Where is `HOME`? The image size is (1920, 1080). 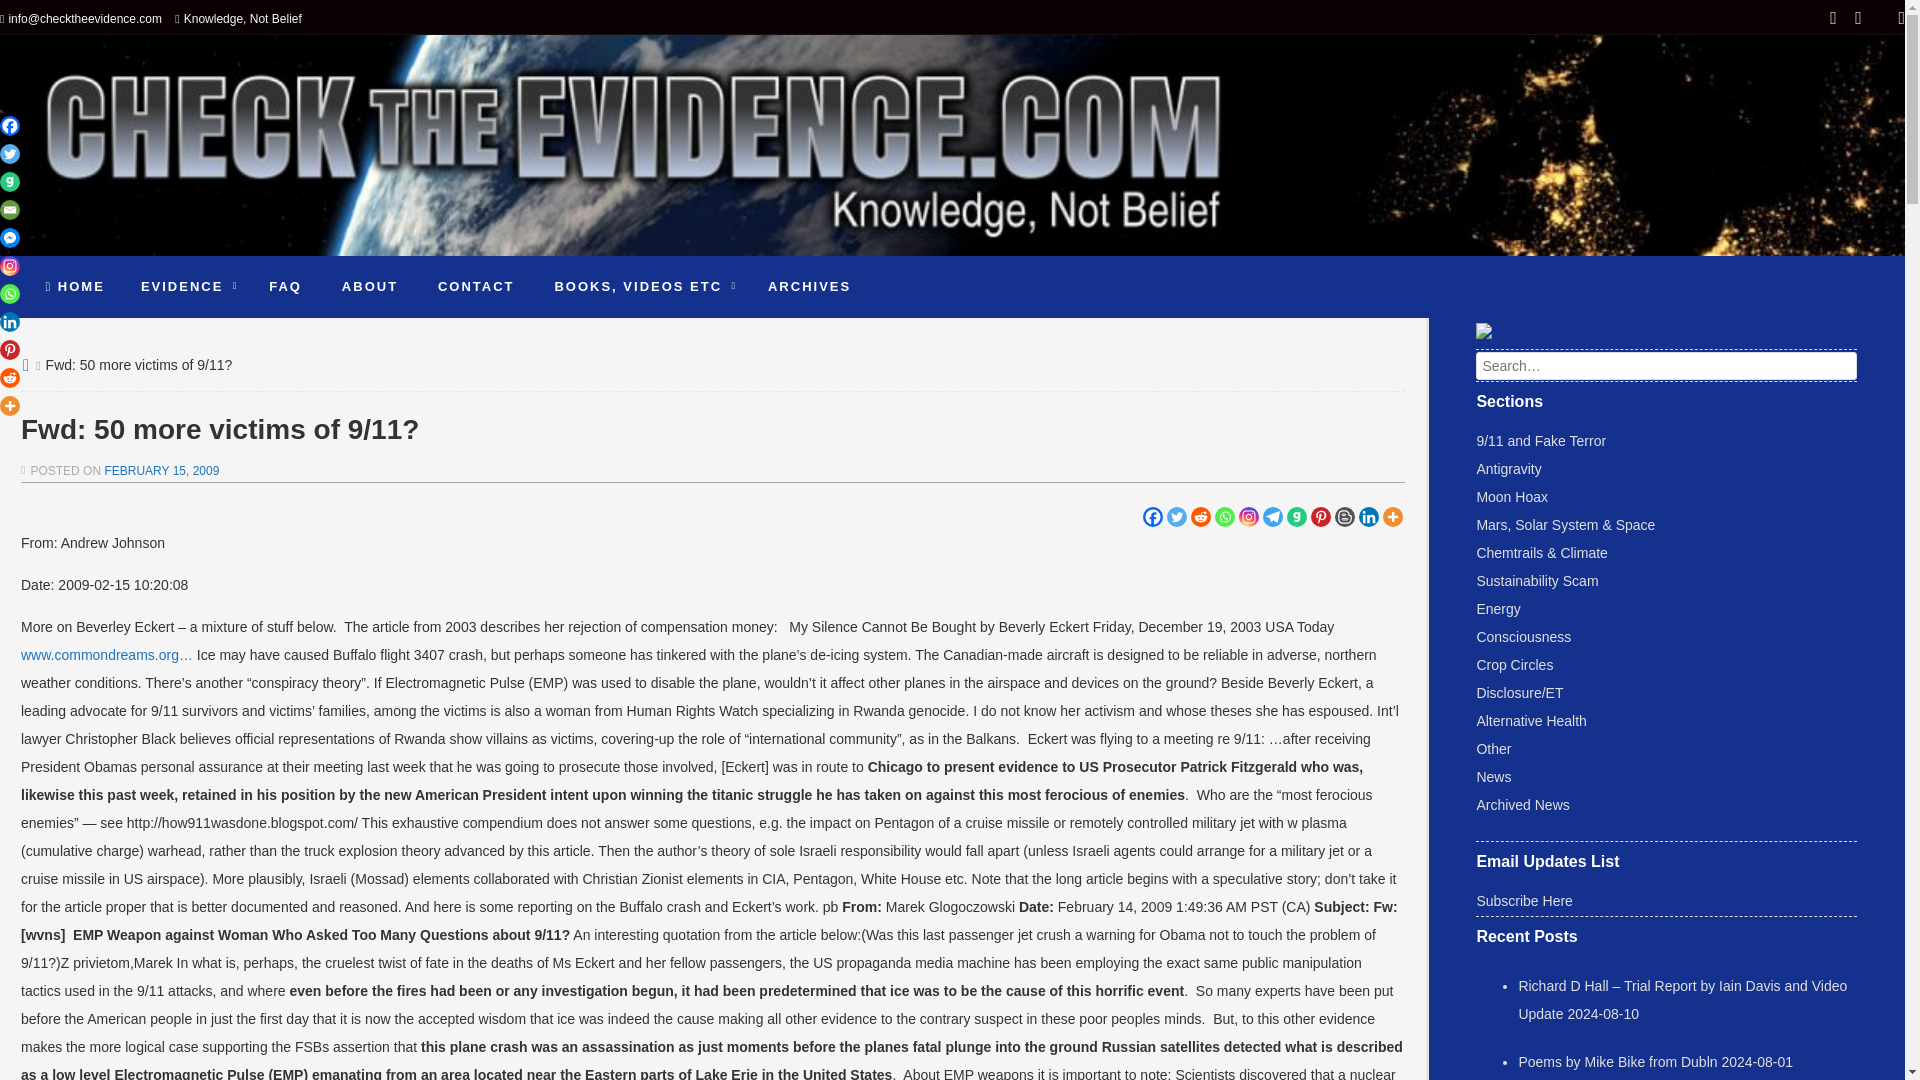 HOME is located at coordinates (75, 286).